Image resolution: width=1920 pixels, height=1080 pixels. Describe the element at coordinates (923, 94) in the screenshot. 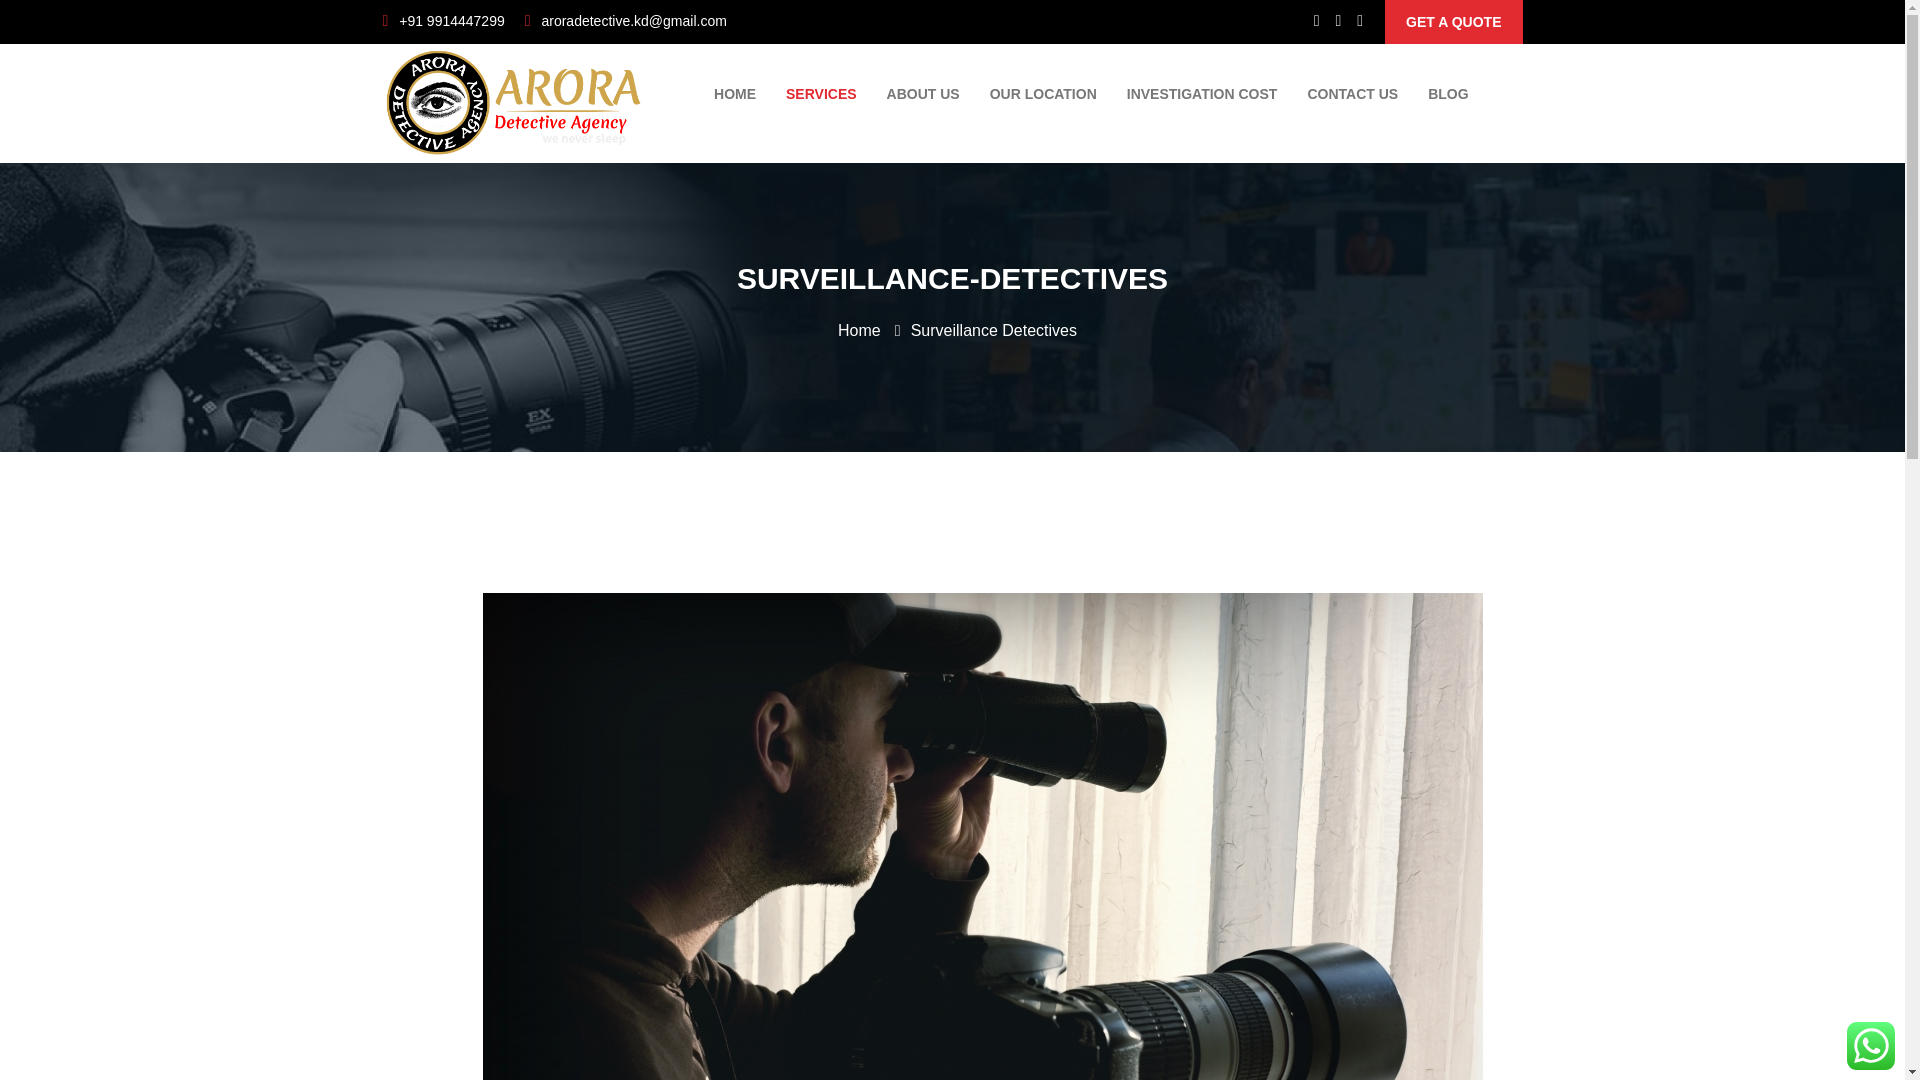

I see `ABOUT US` at that location.